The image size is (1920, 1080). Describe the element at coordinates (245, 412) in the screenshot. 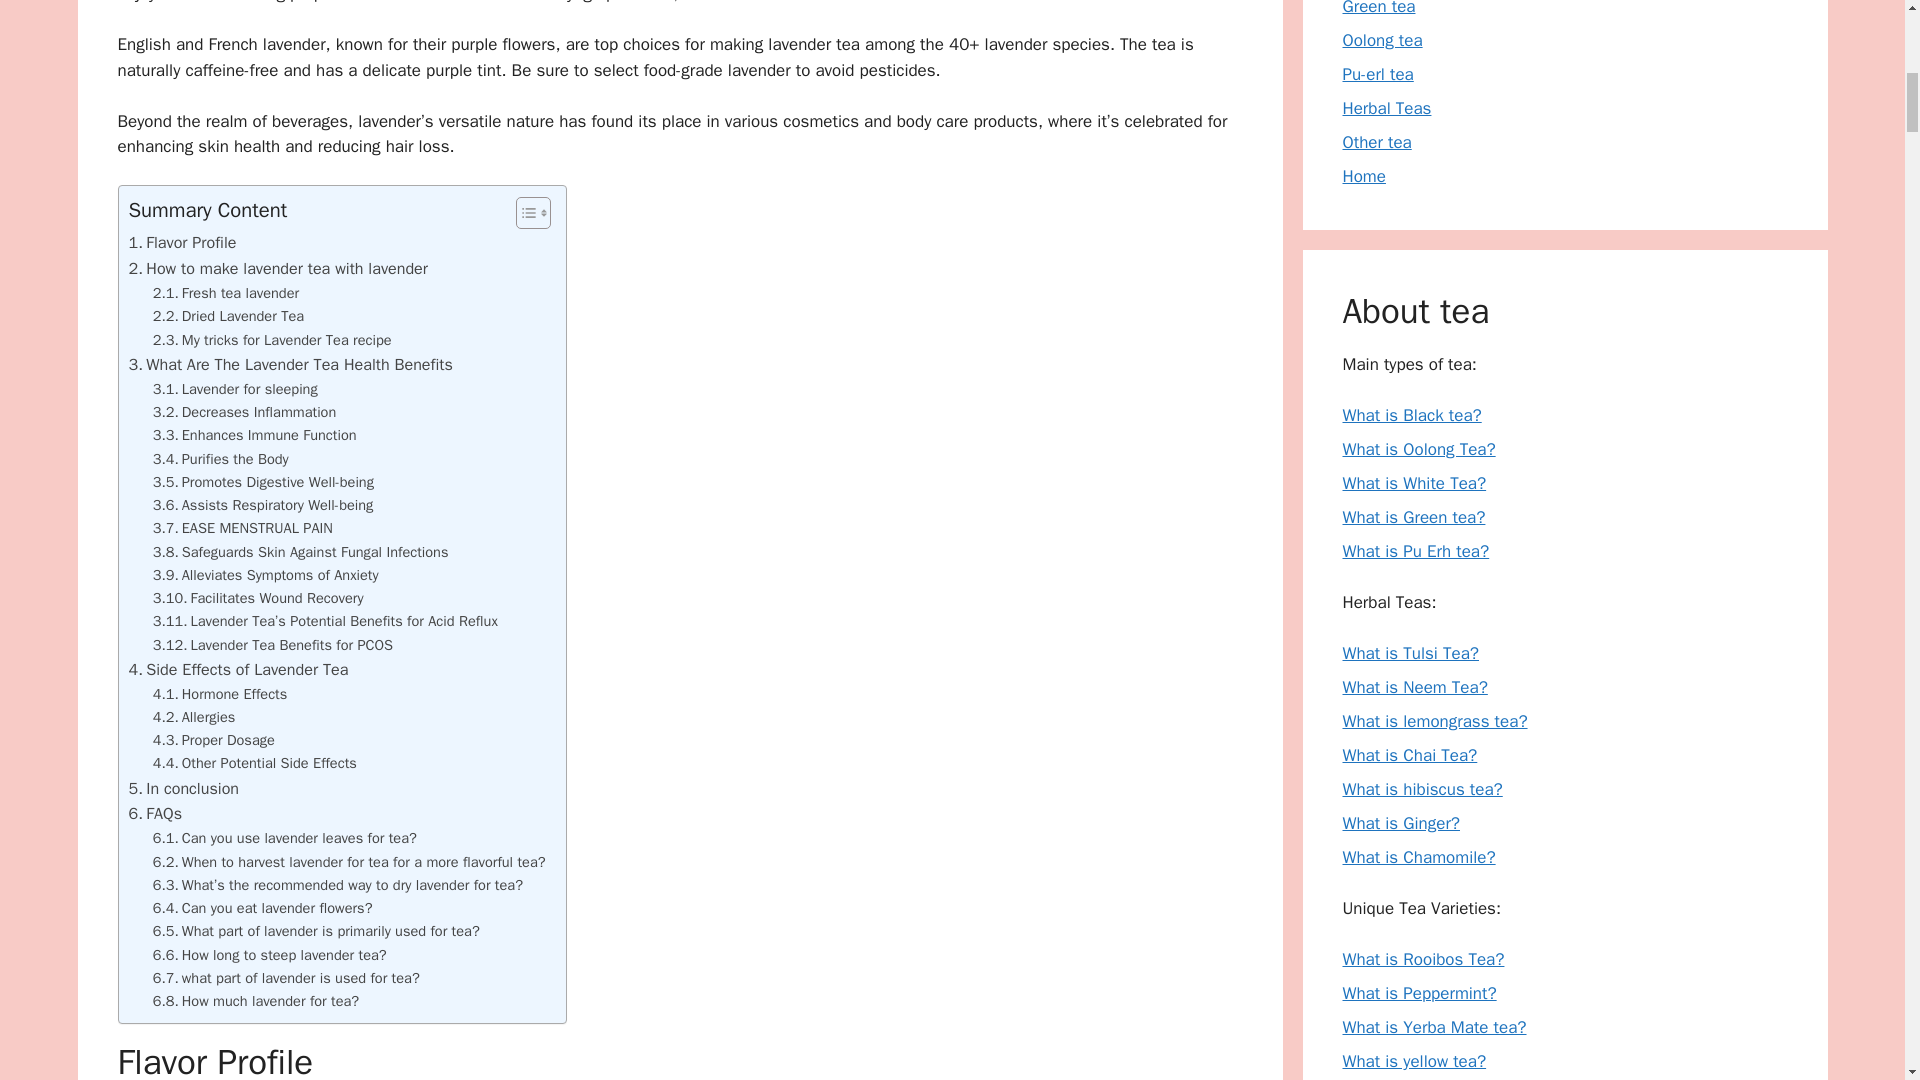

I see `Decreases Inflammation` at that location.